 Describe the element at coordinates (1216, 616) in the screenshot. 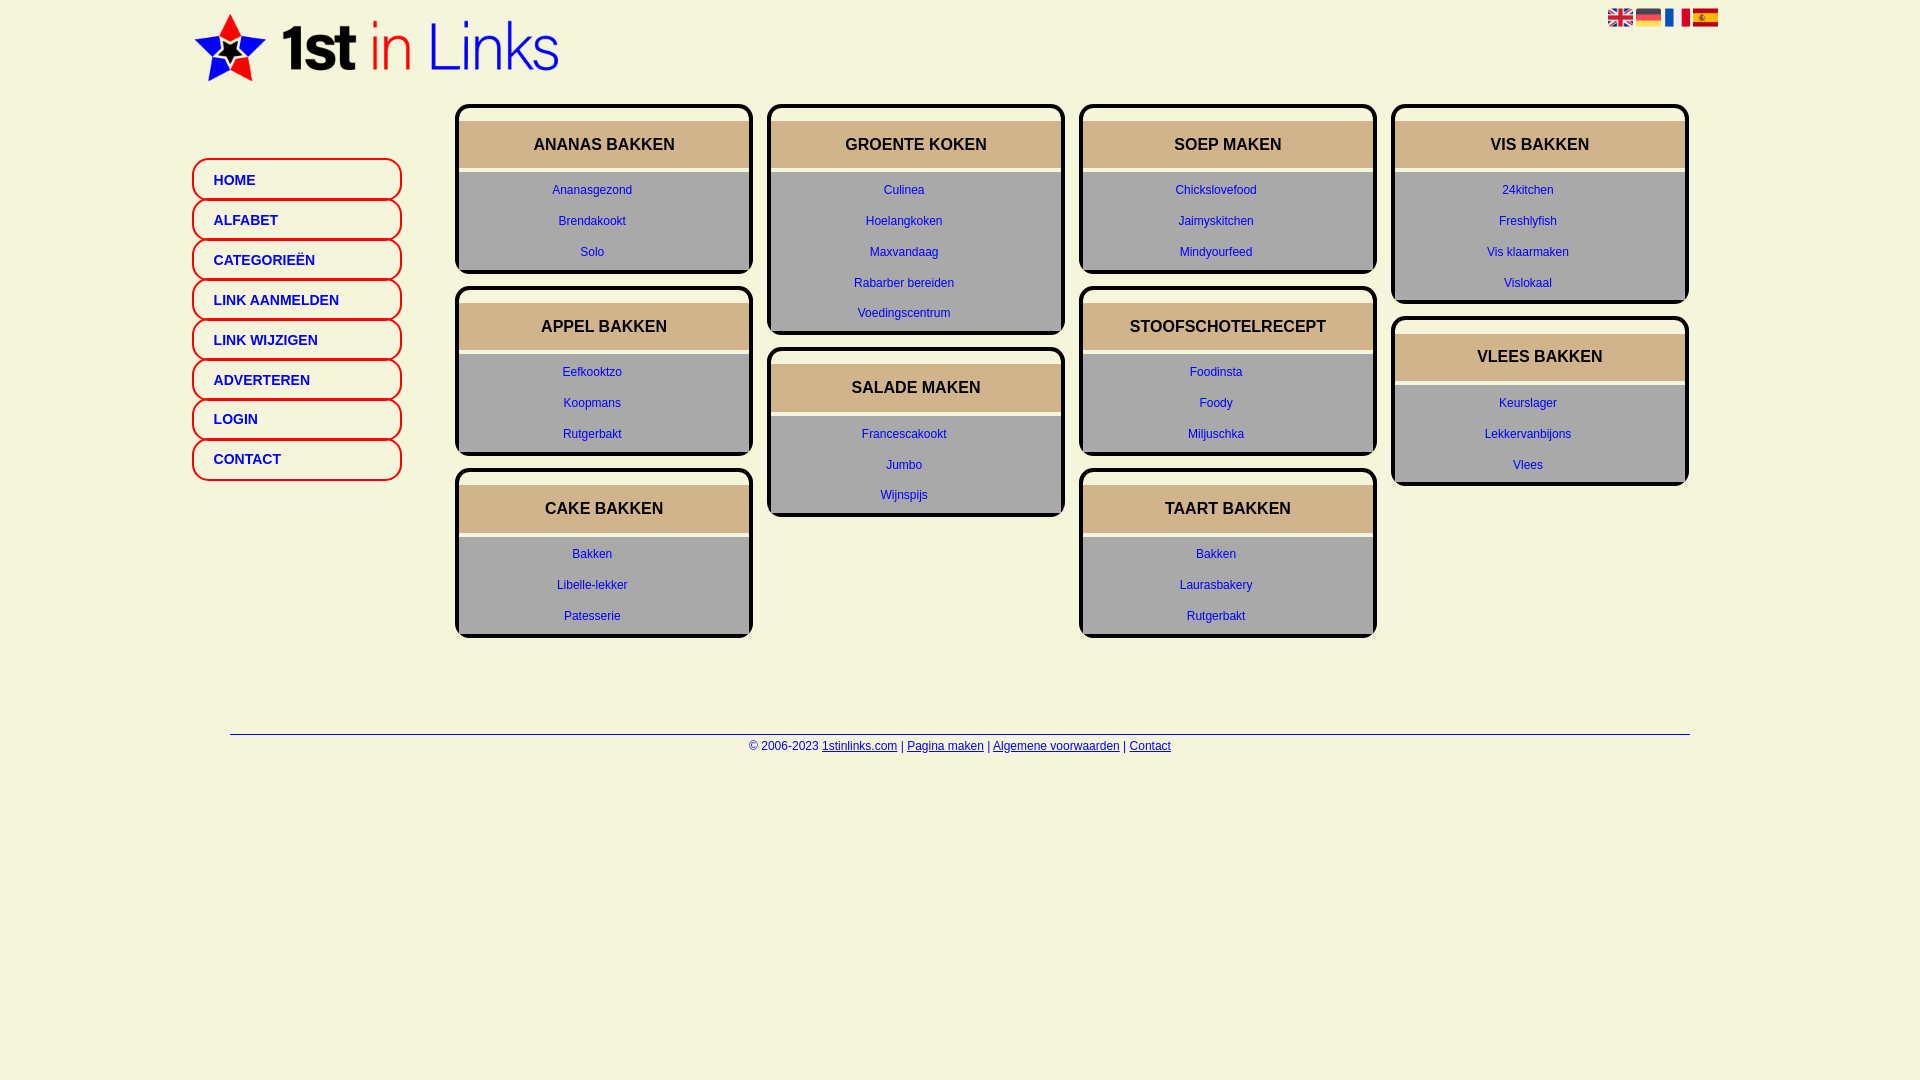

I see `Rutgerbakt` at that location.